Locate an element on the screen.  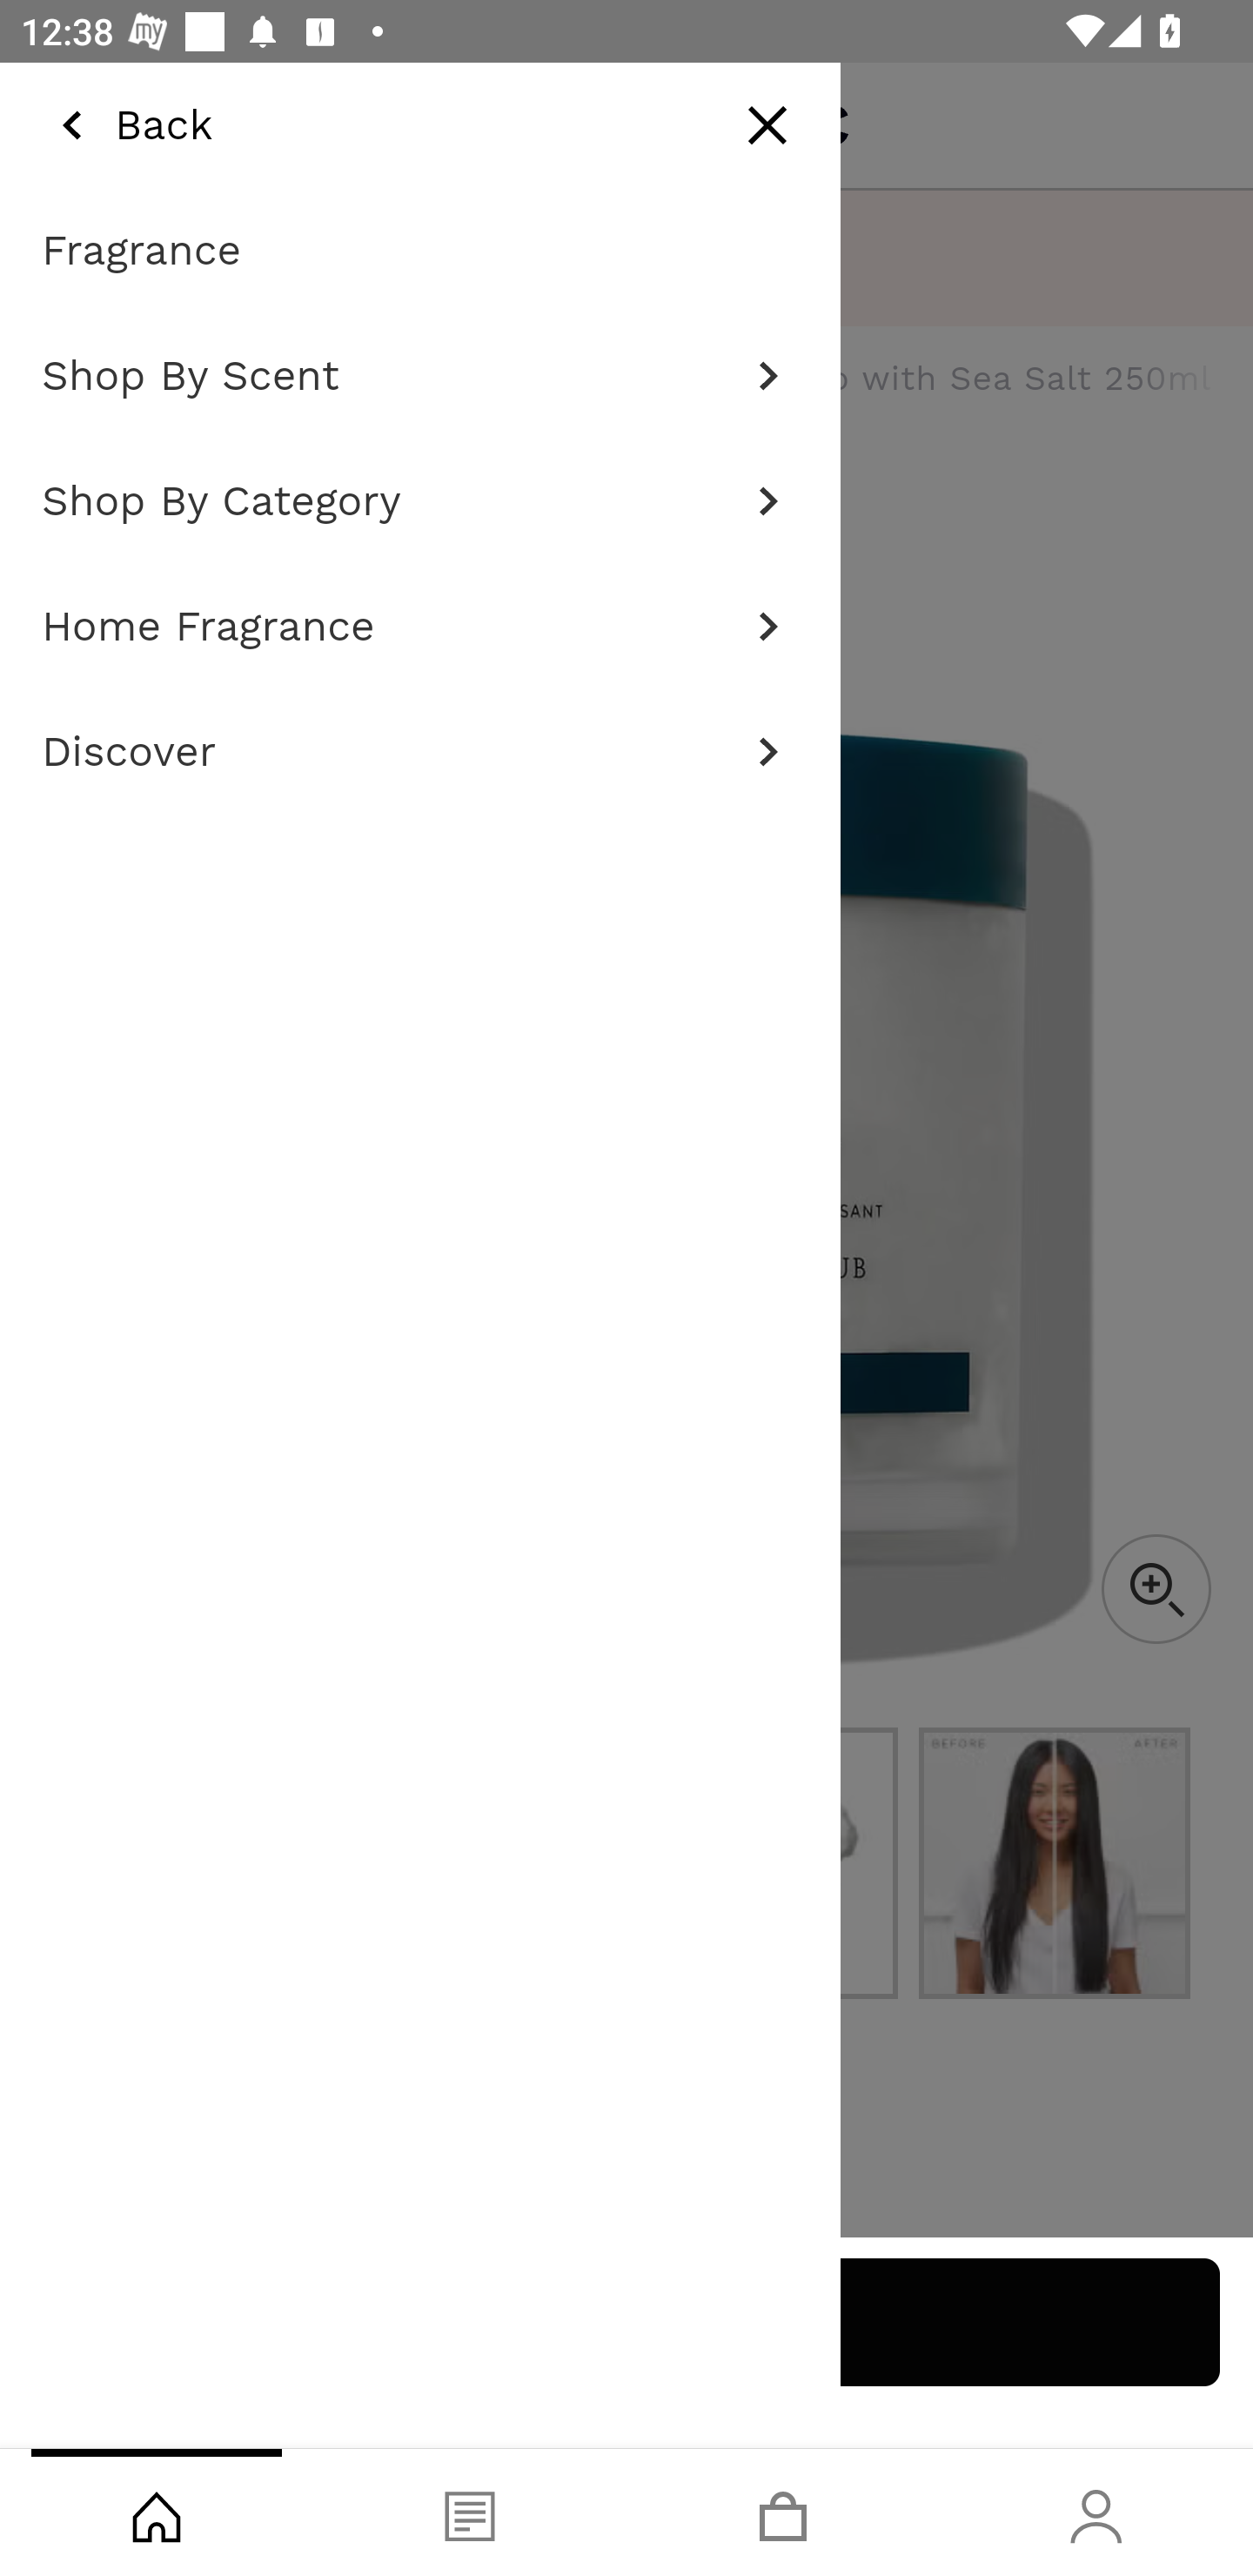
Shop By Category is located at coordinates (420, 501).